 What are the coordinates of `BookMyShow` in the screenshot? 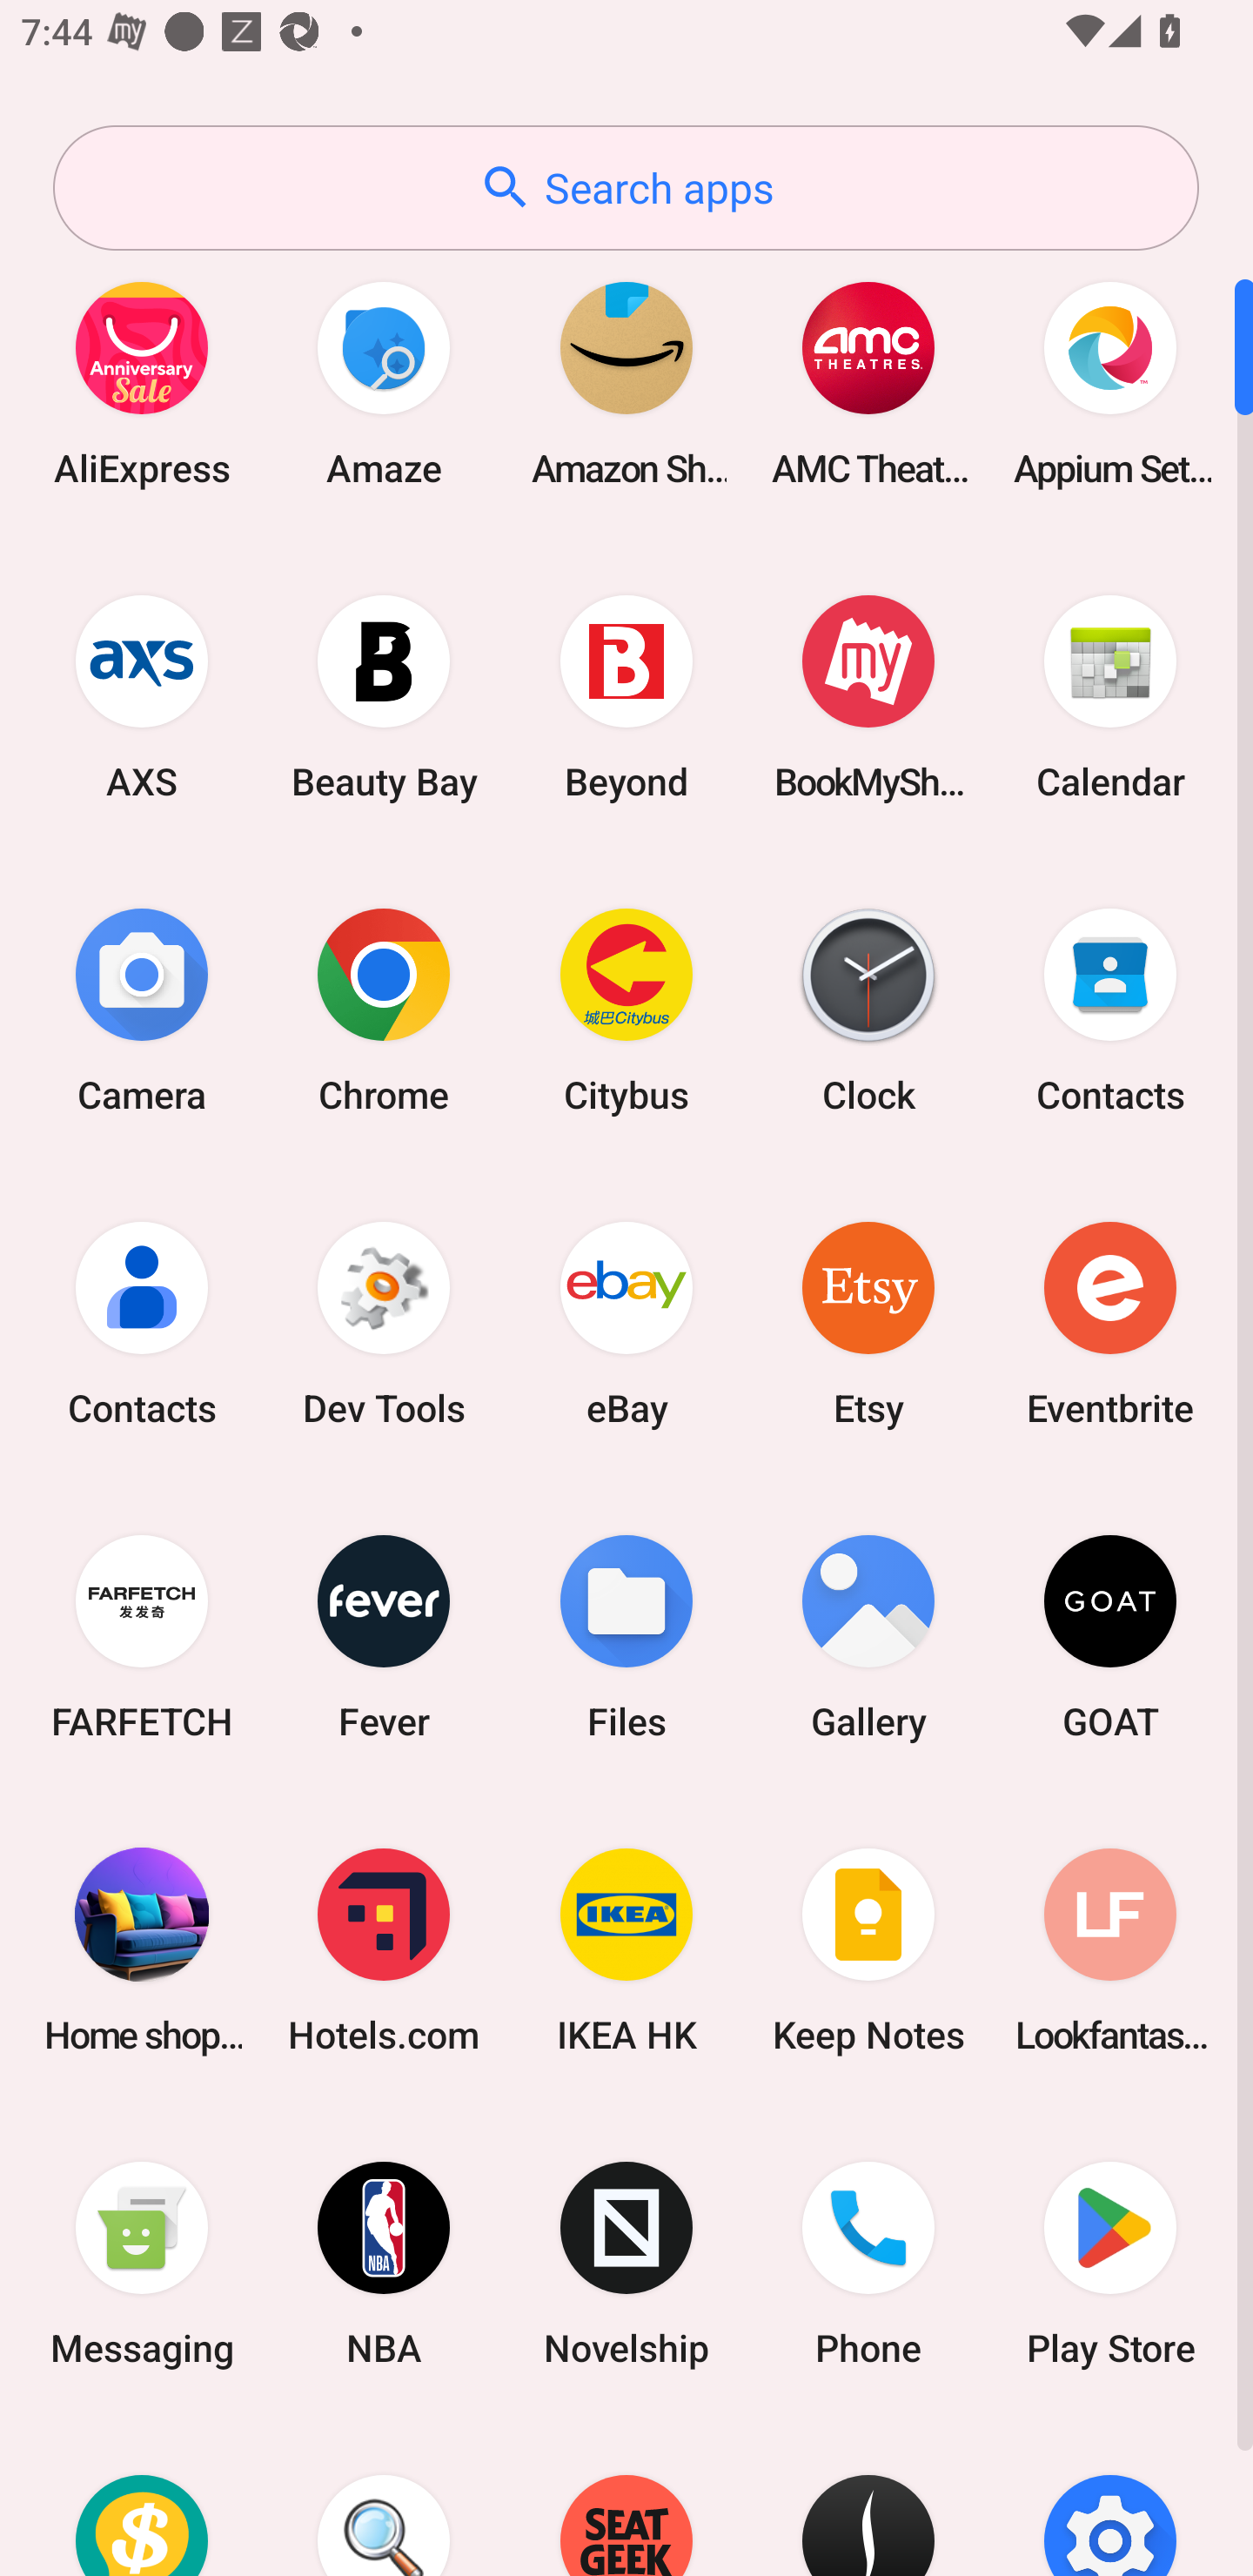 It's located at (868, 696).